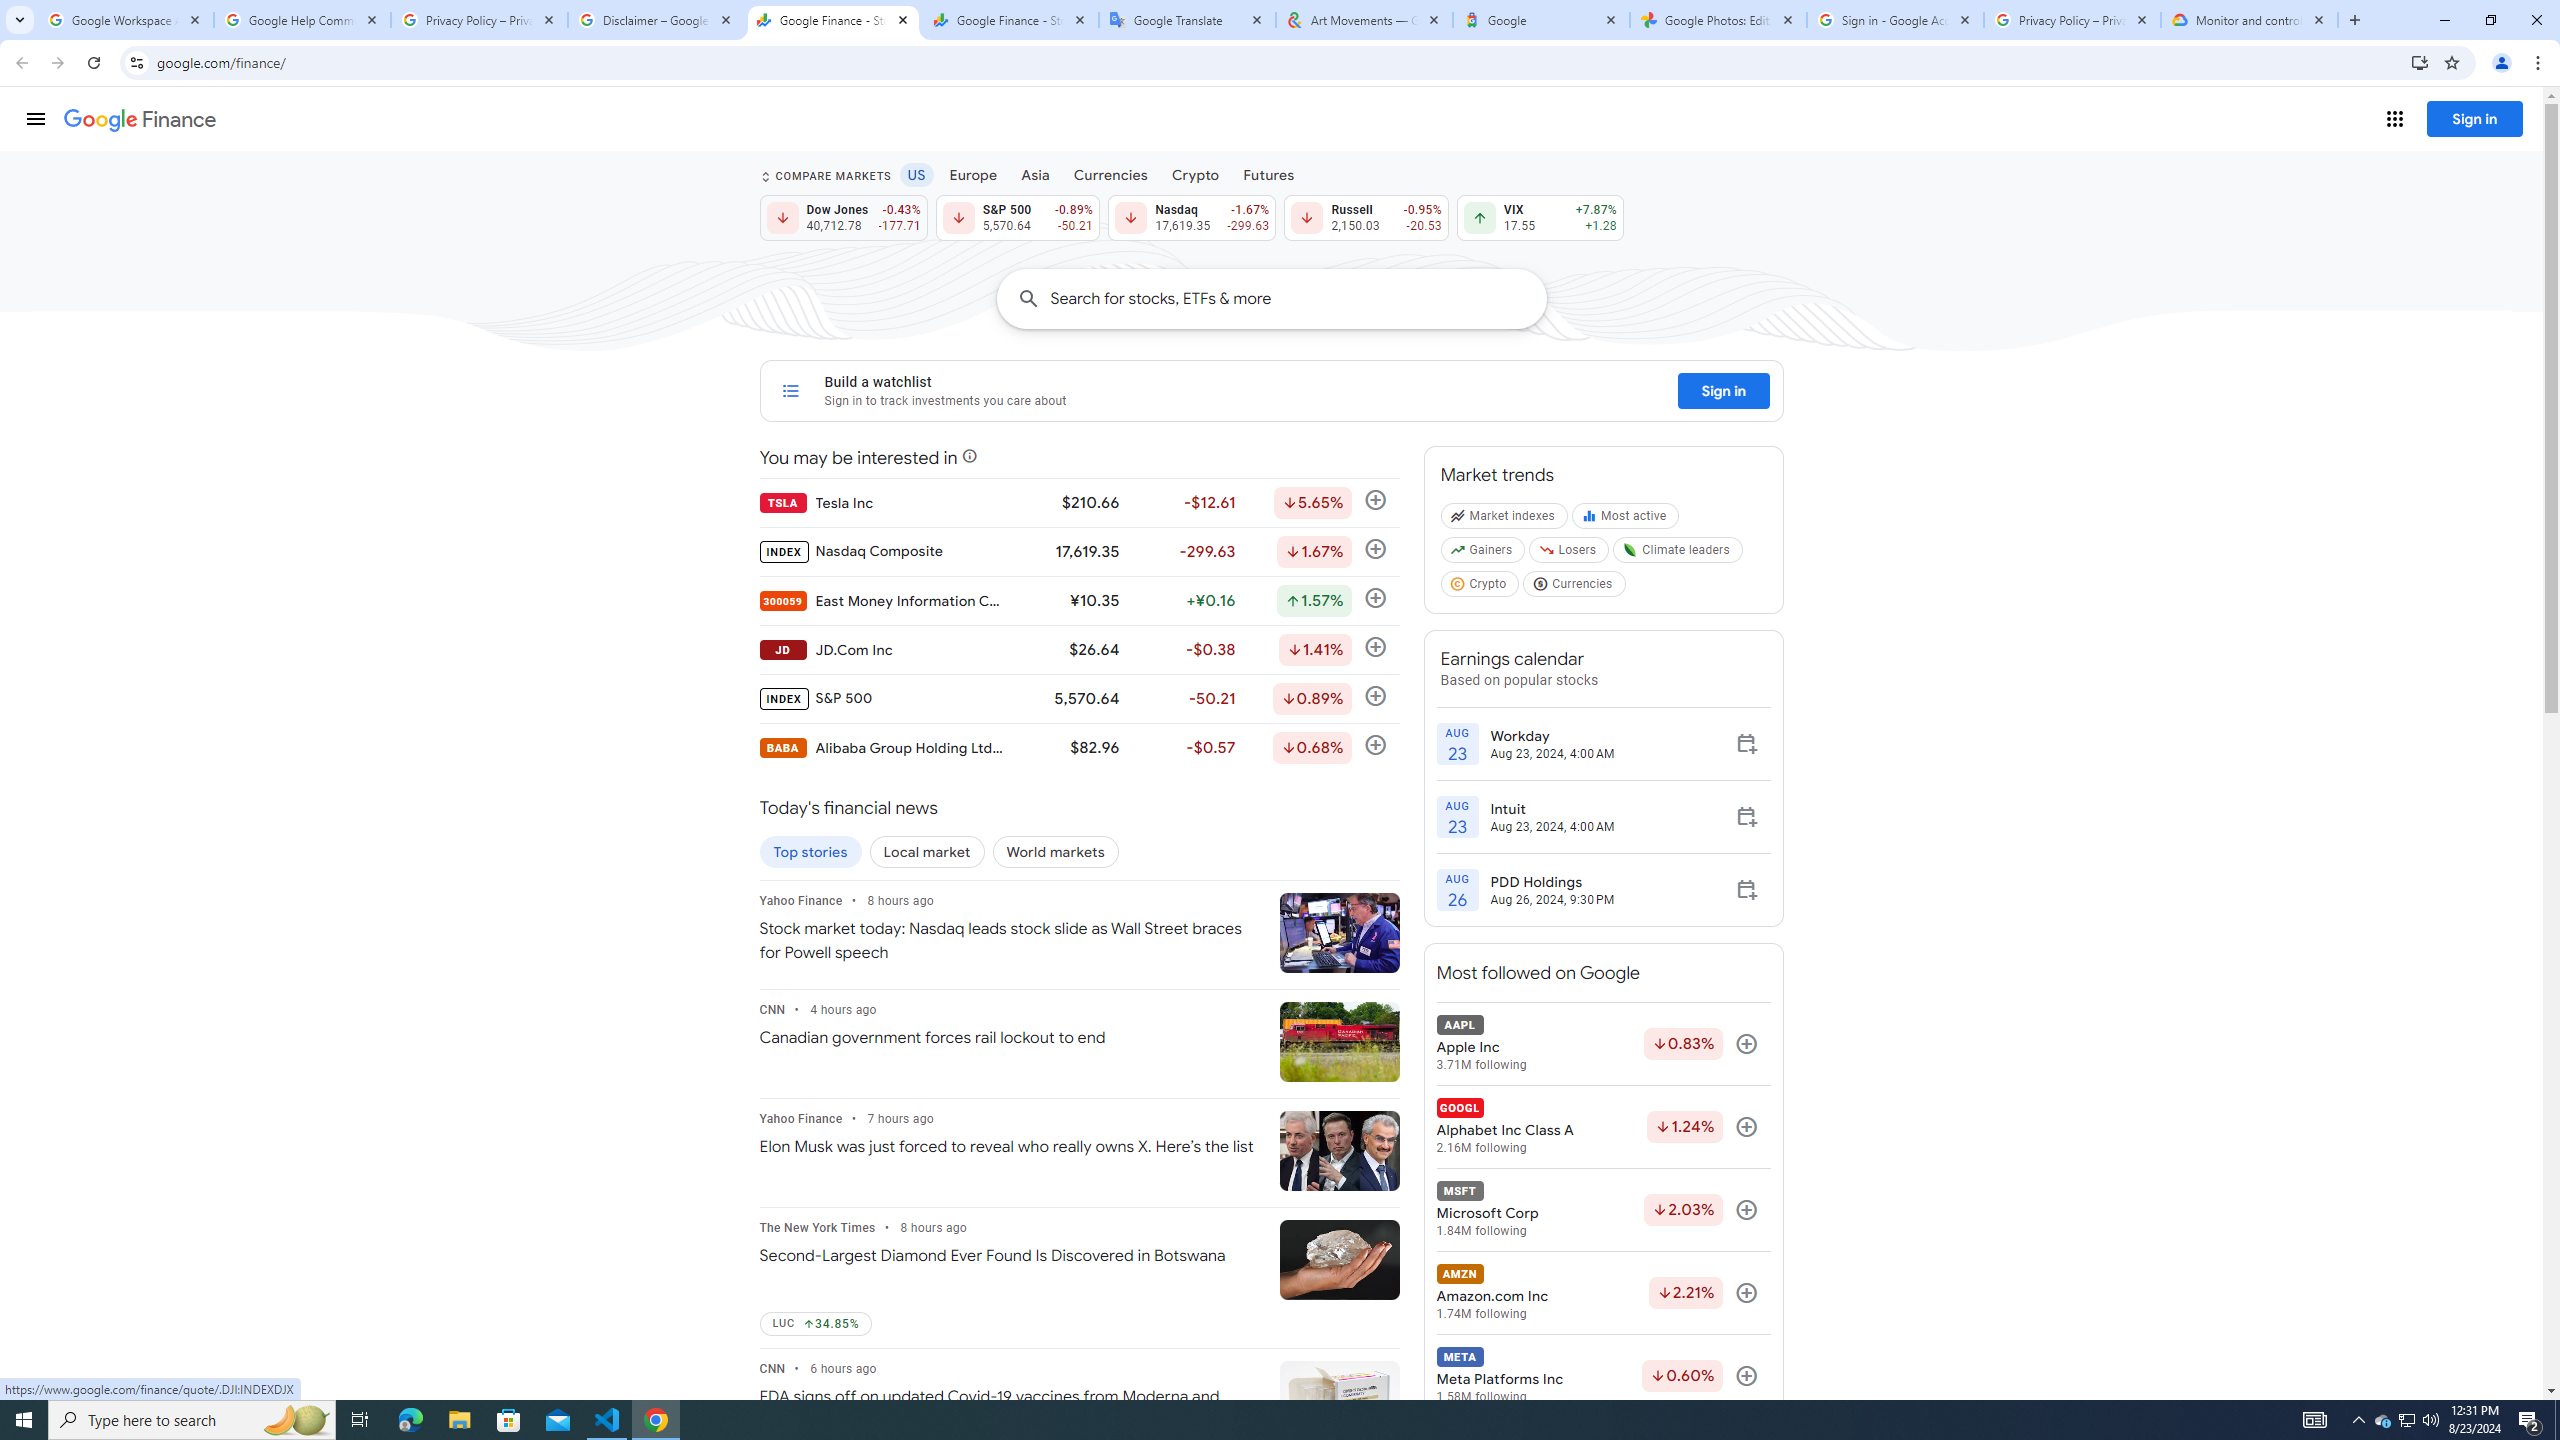 Image resolution: width=2560 pixels, height=1440 pixels. What do you see at coordinates (1630, 550) in the screenshot?
I see `GLeaf logo` at bounding box center [1630, 550].